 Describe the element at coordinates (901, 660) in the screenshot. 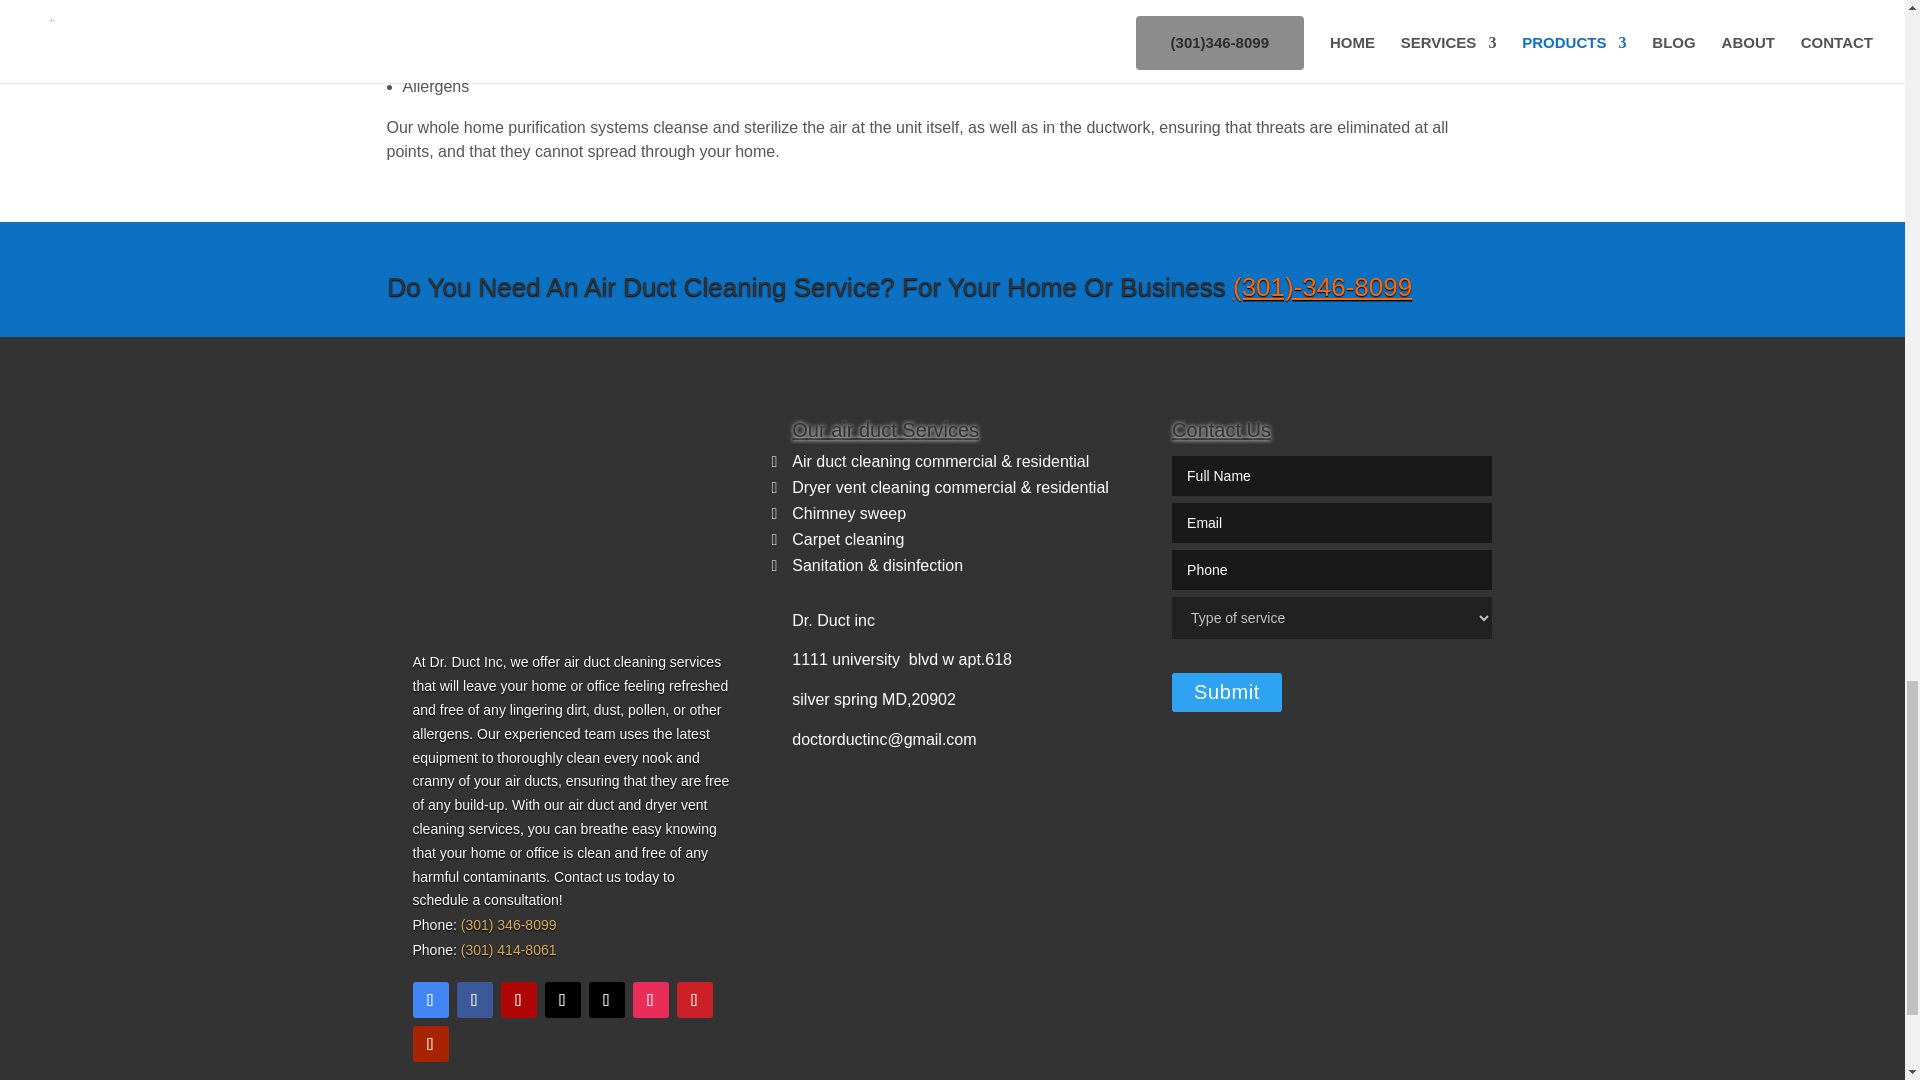

I see `1111 university  blvd w apt.618` at that location.